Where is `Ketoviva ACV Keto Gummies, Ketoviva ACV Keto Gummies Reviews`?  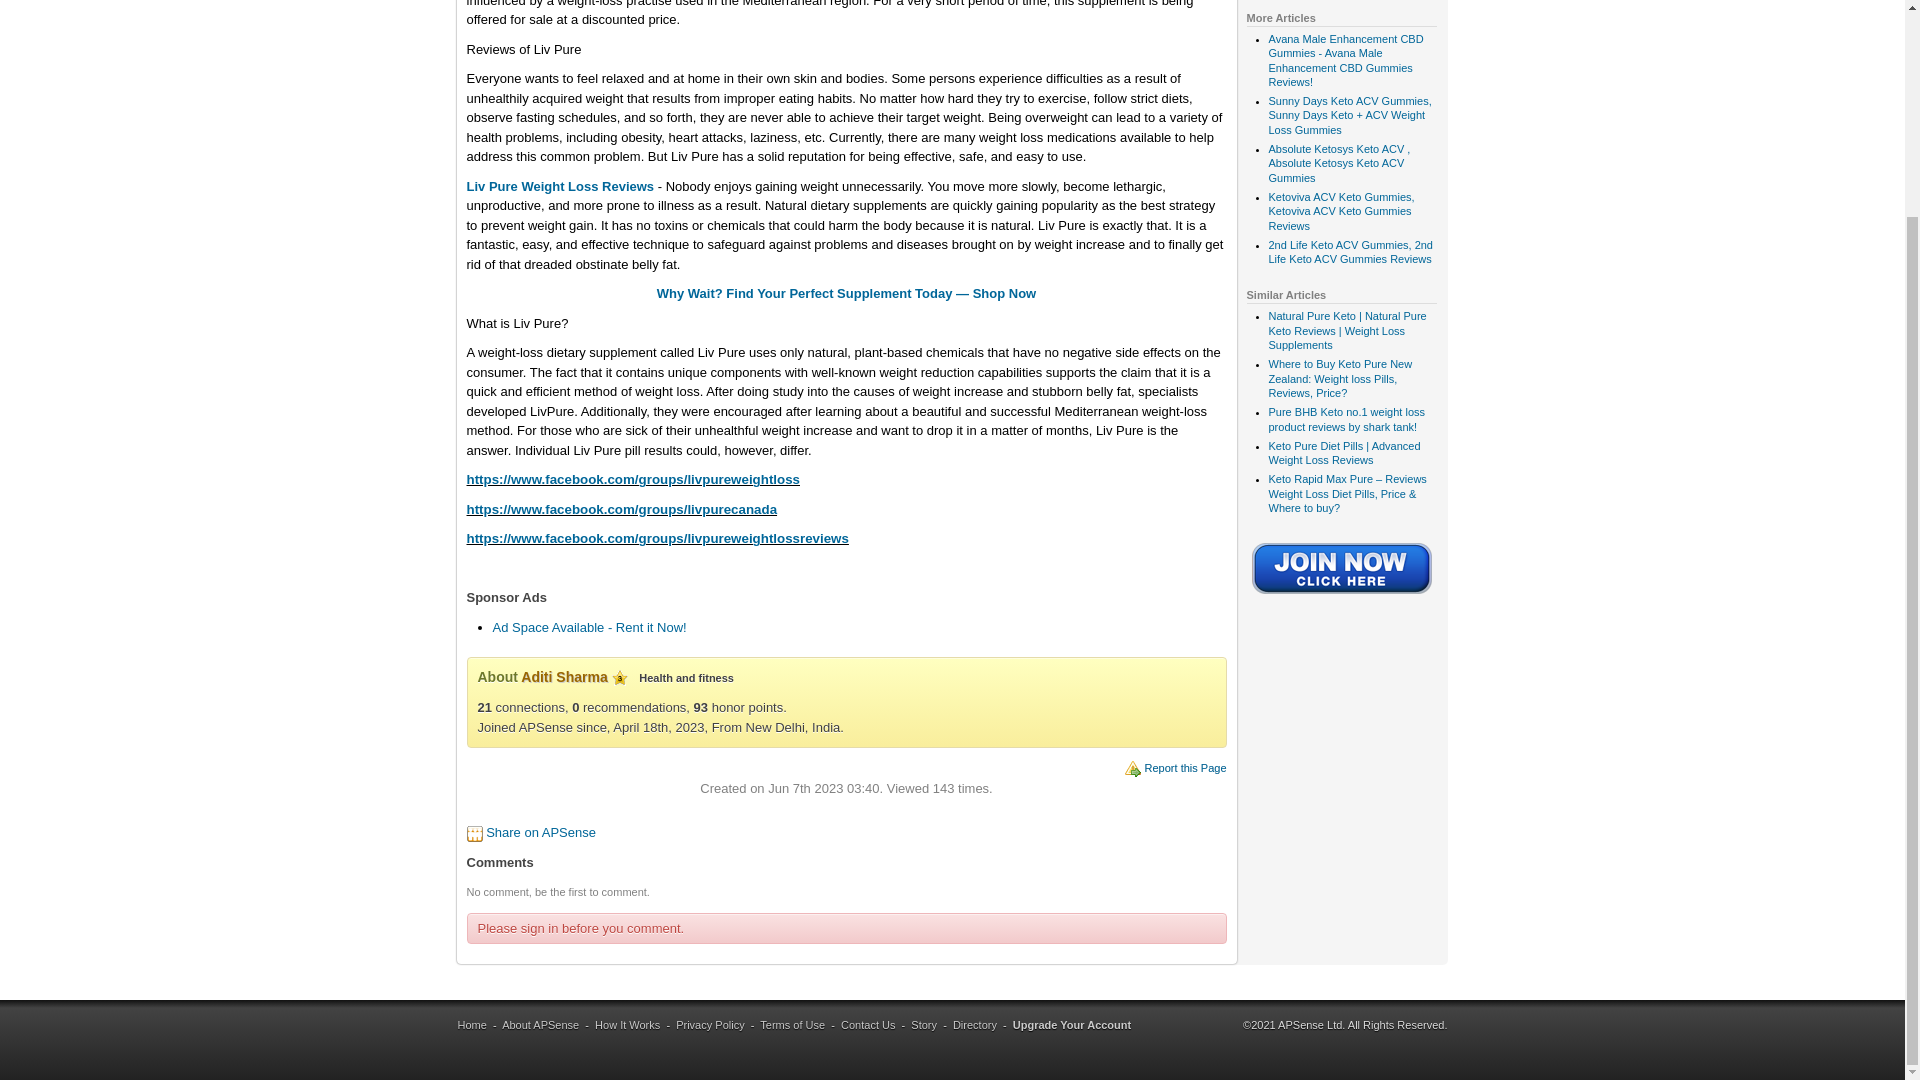
Ketoviva ACV Keto Gummies, Ketoviva ACV Keto Gummies Reviews is located at coordinates (1340, 212).